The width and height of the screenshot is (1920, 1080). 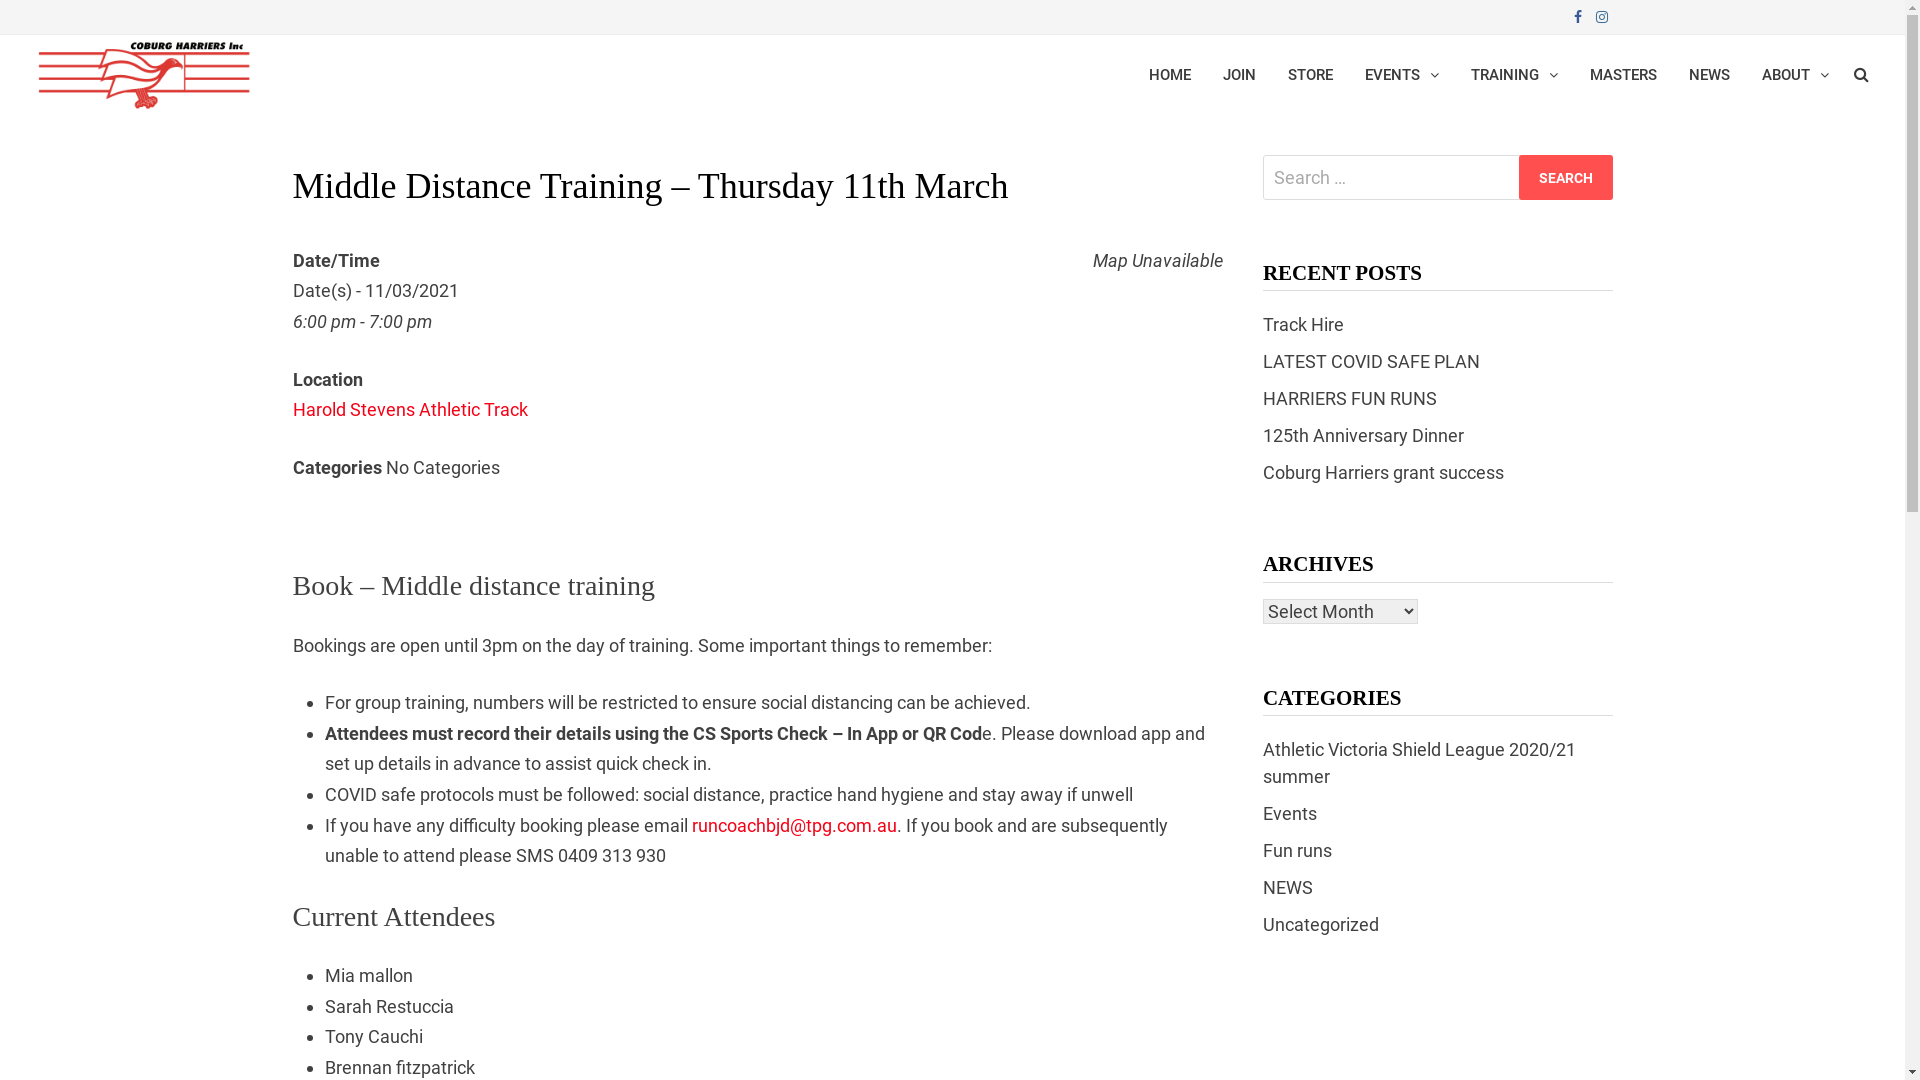 What do you see at coordinates (410, 410) in the screenshot?
I see `Harold Stevens Athletic Track` at bounding box center [410, 410].